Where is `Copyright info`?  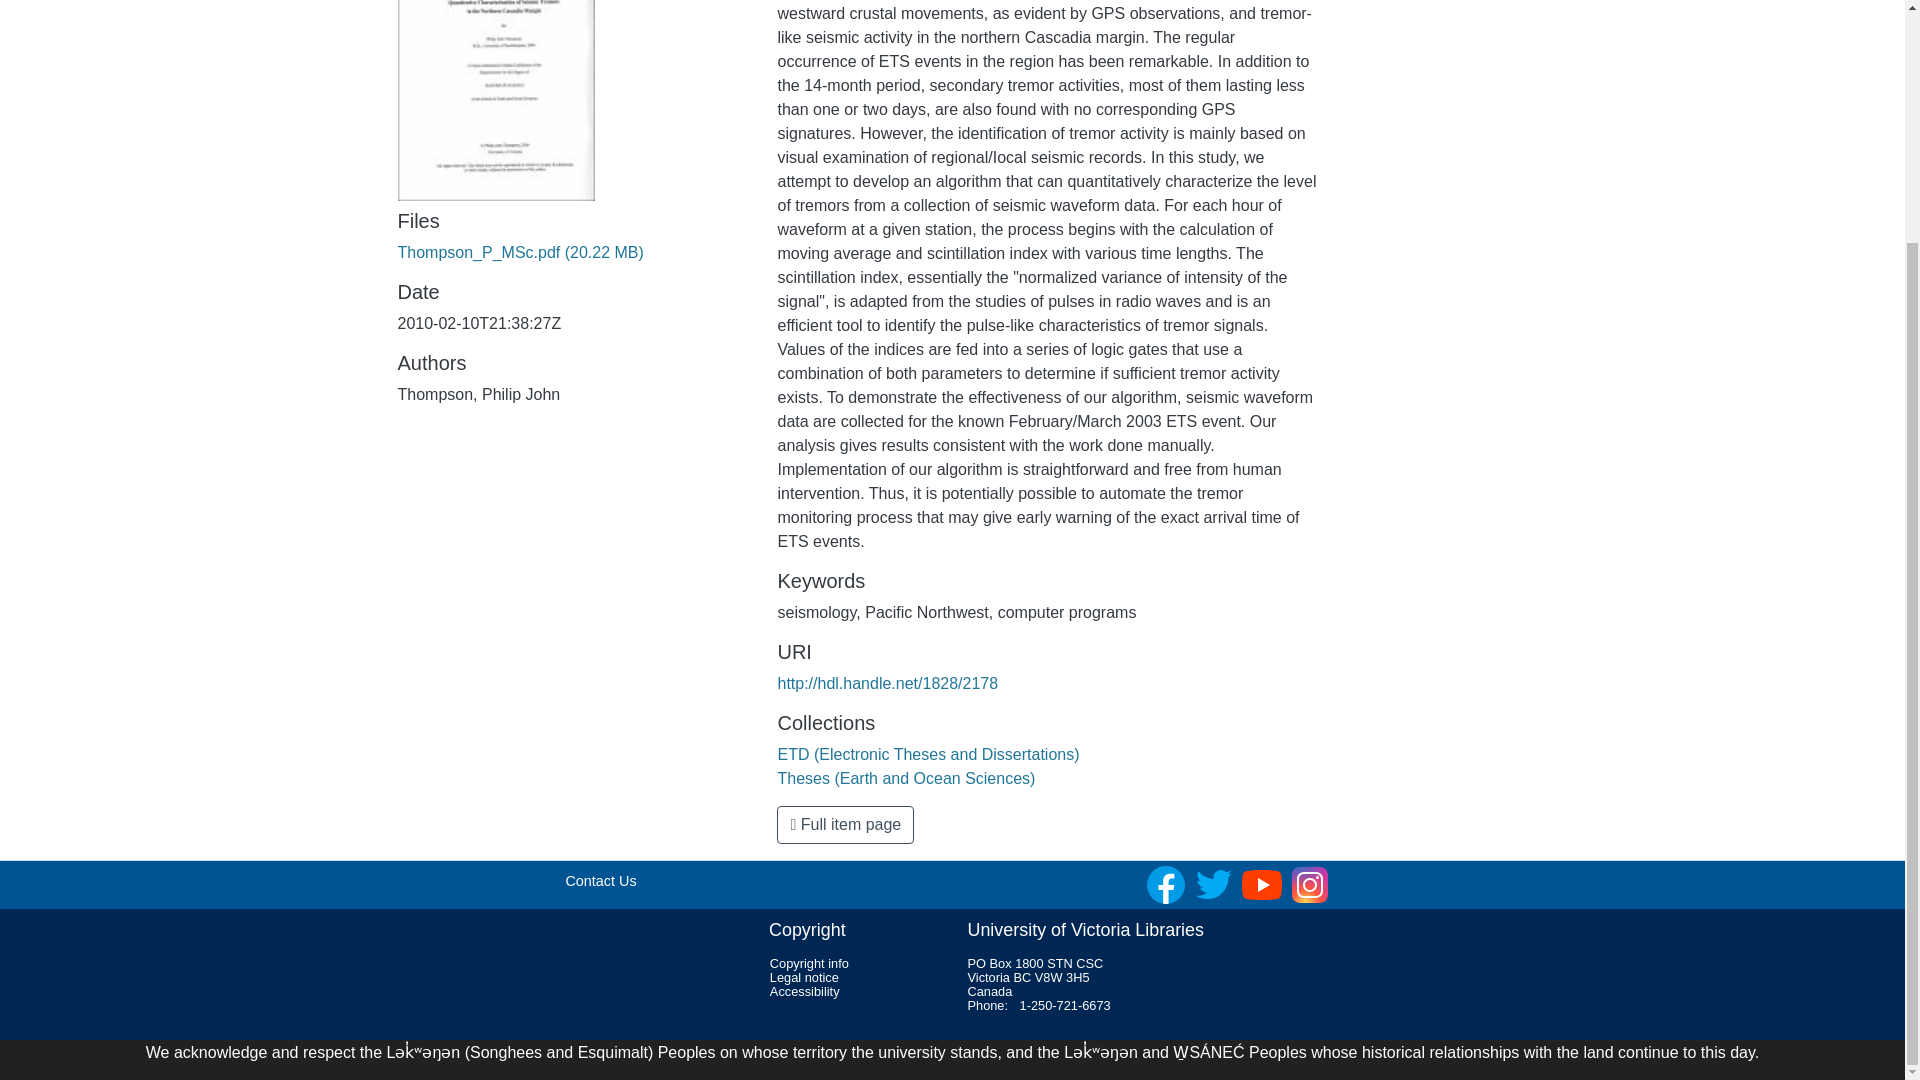 Copyright info is located at coordinates (809, 962).